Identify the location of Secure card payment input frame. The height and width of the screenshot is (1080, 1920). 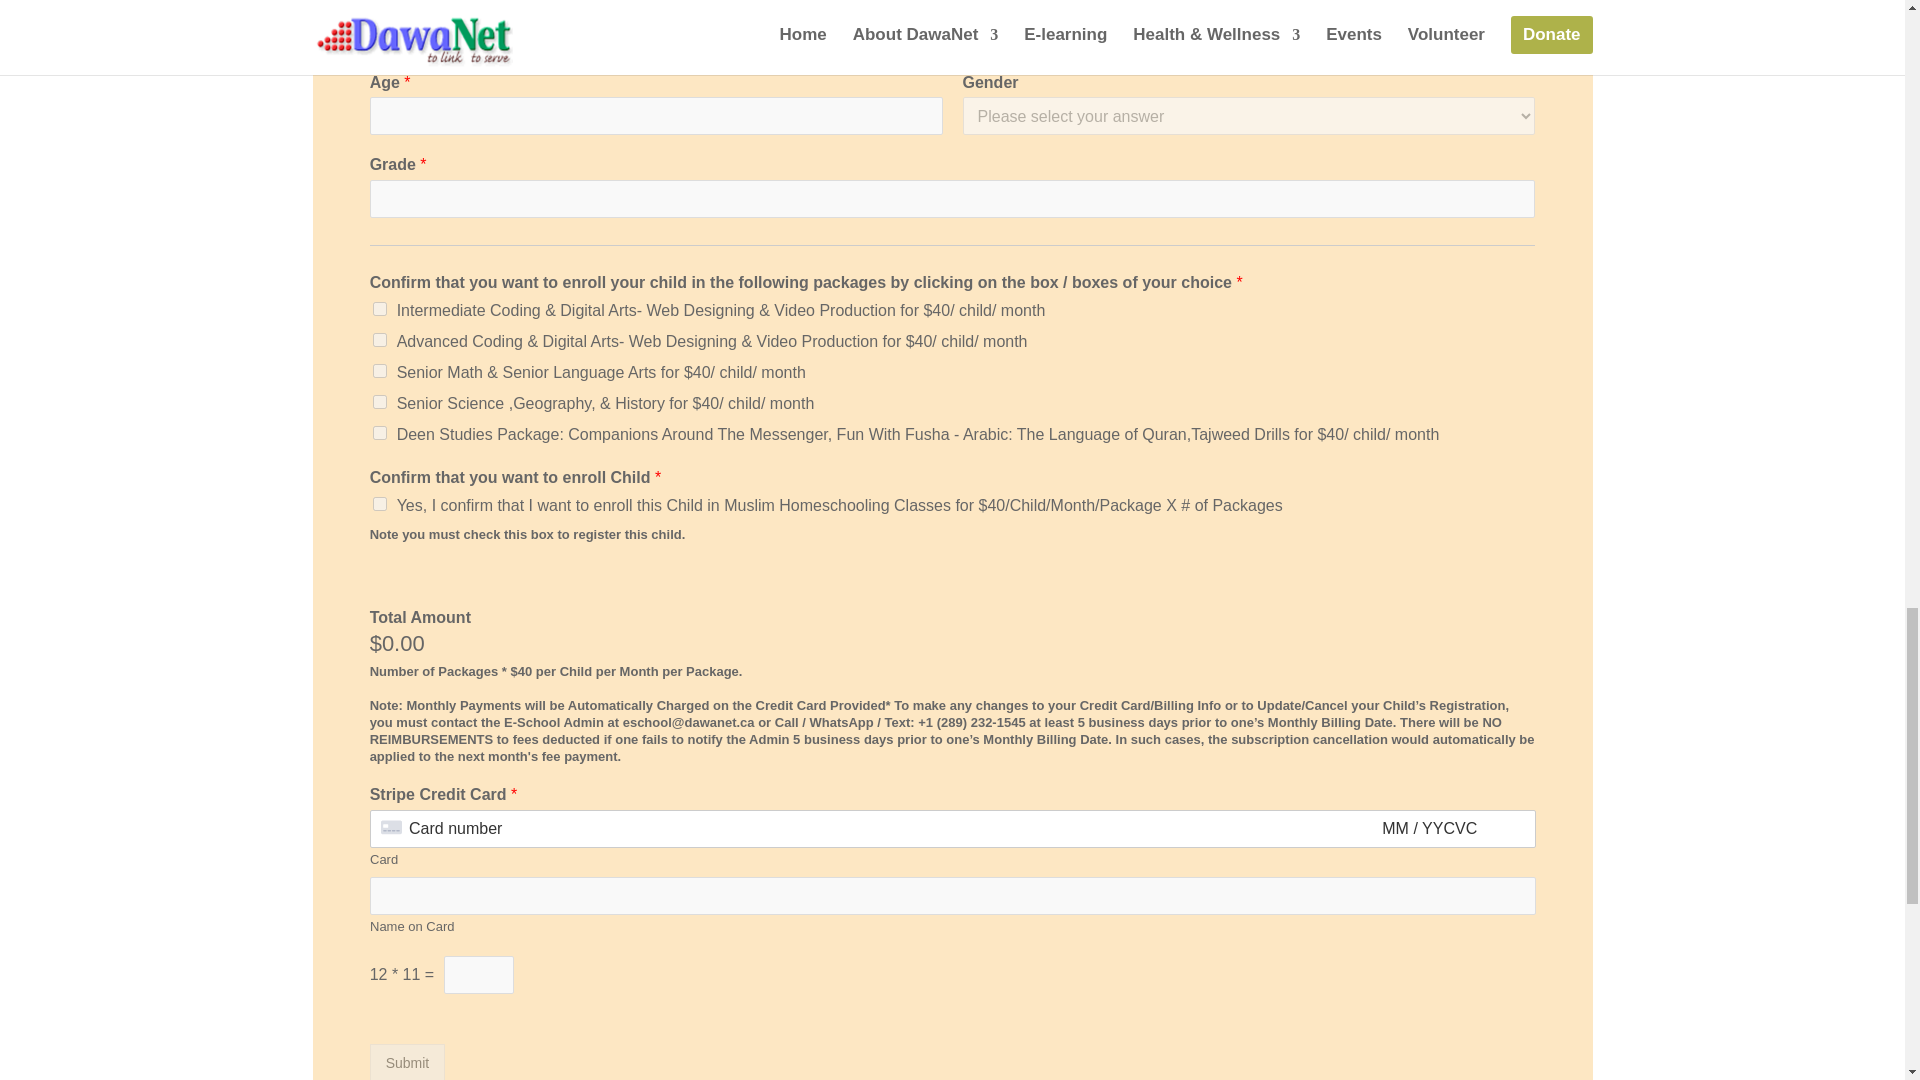
(952, 829).